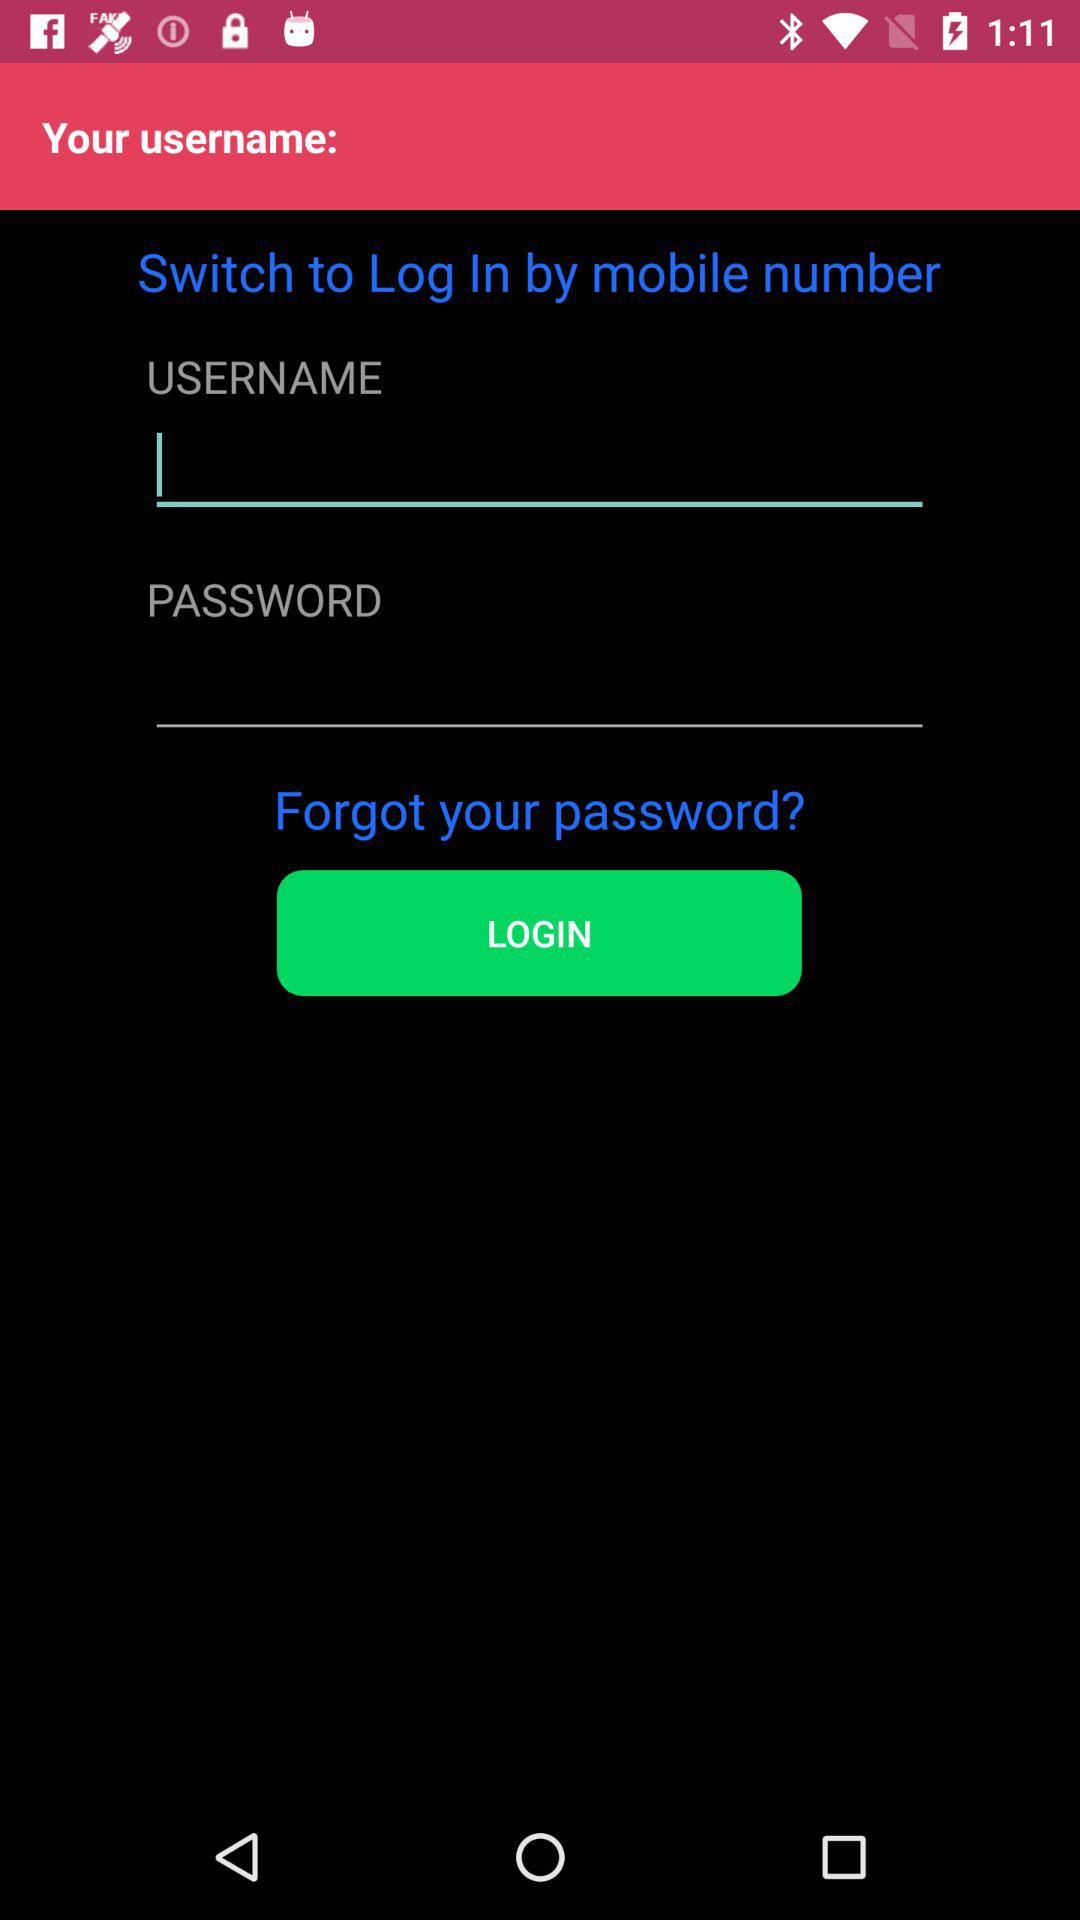 This screenshot has height=1920, width=1080. What do you see at coordinates (539, 808) in the screenshot?
I see `tap the forgot your password? icon` at bounding box center [539, 808].